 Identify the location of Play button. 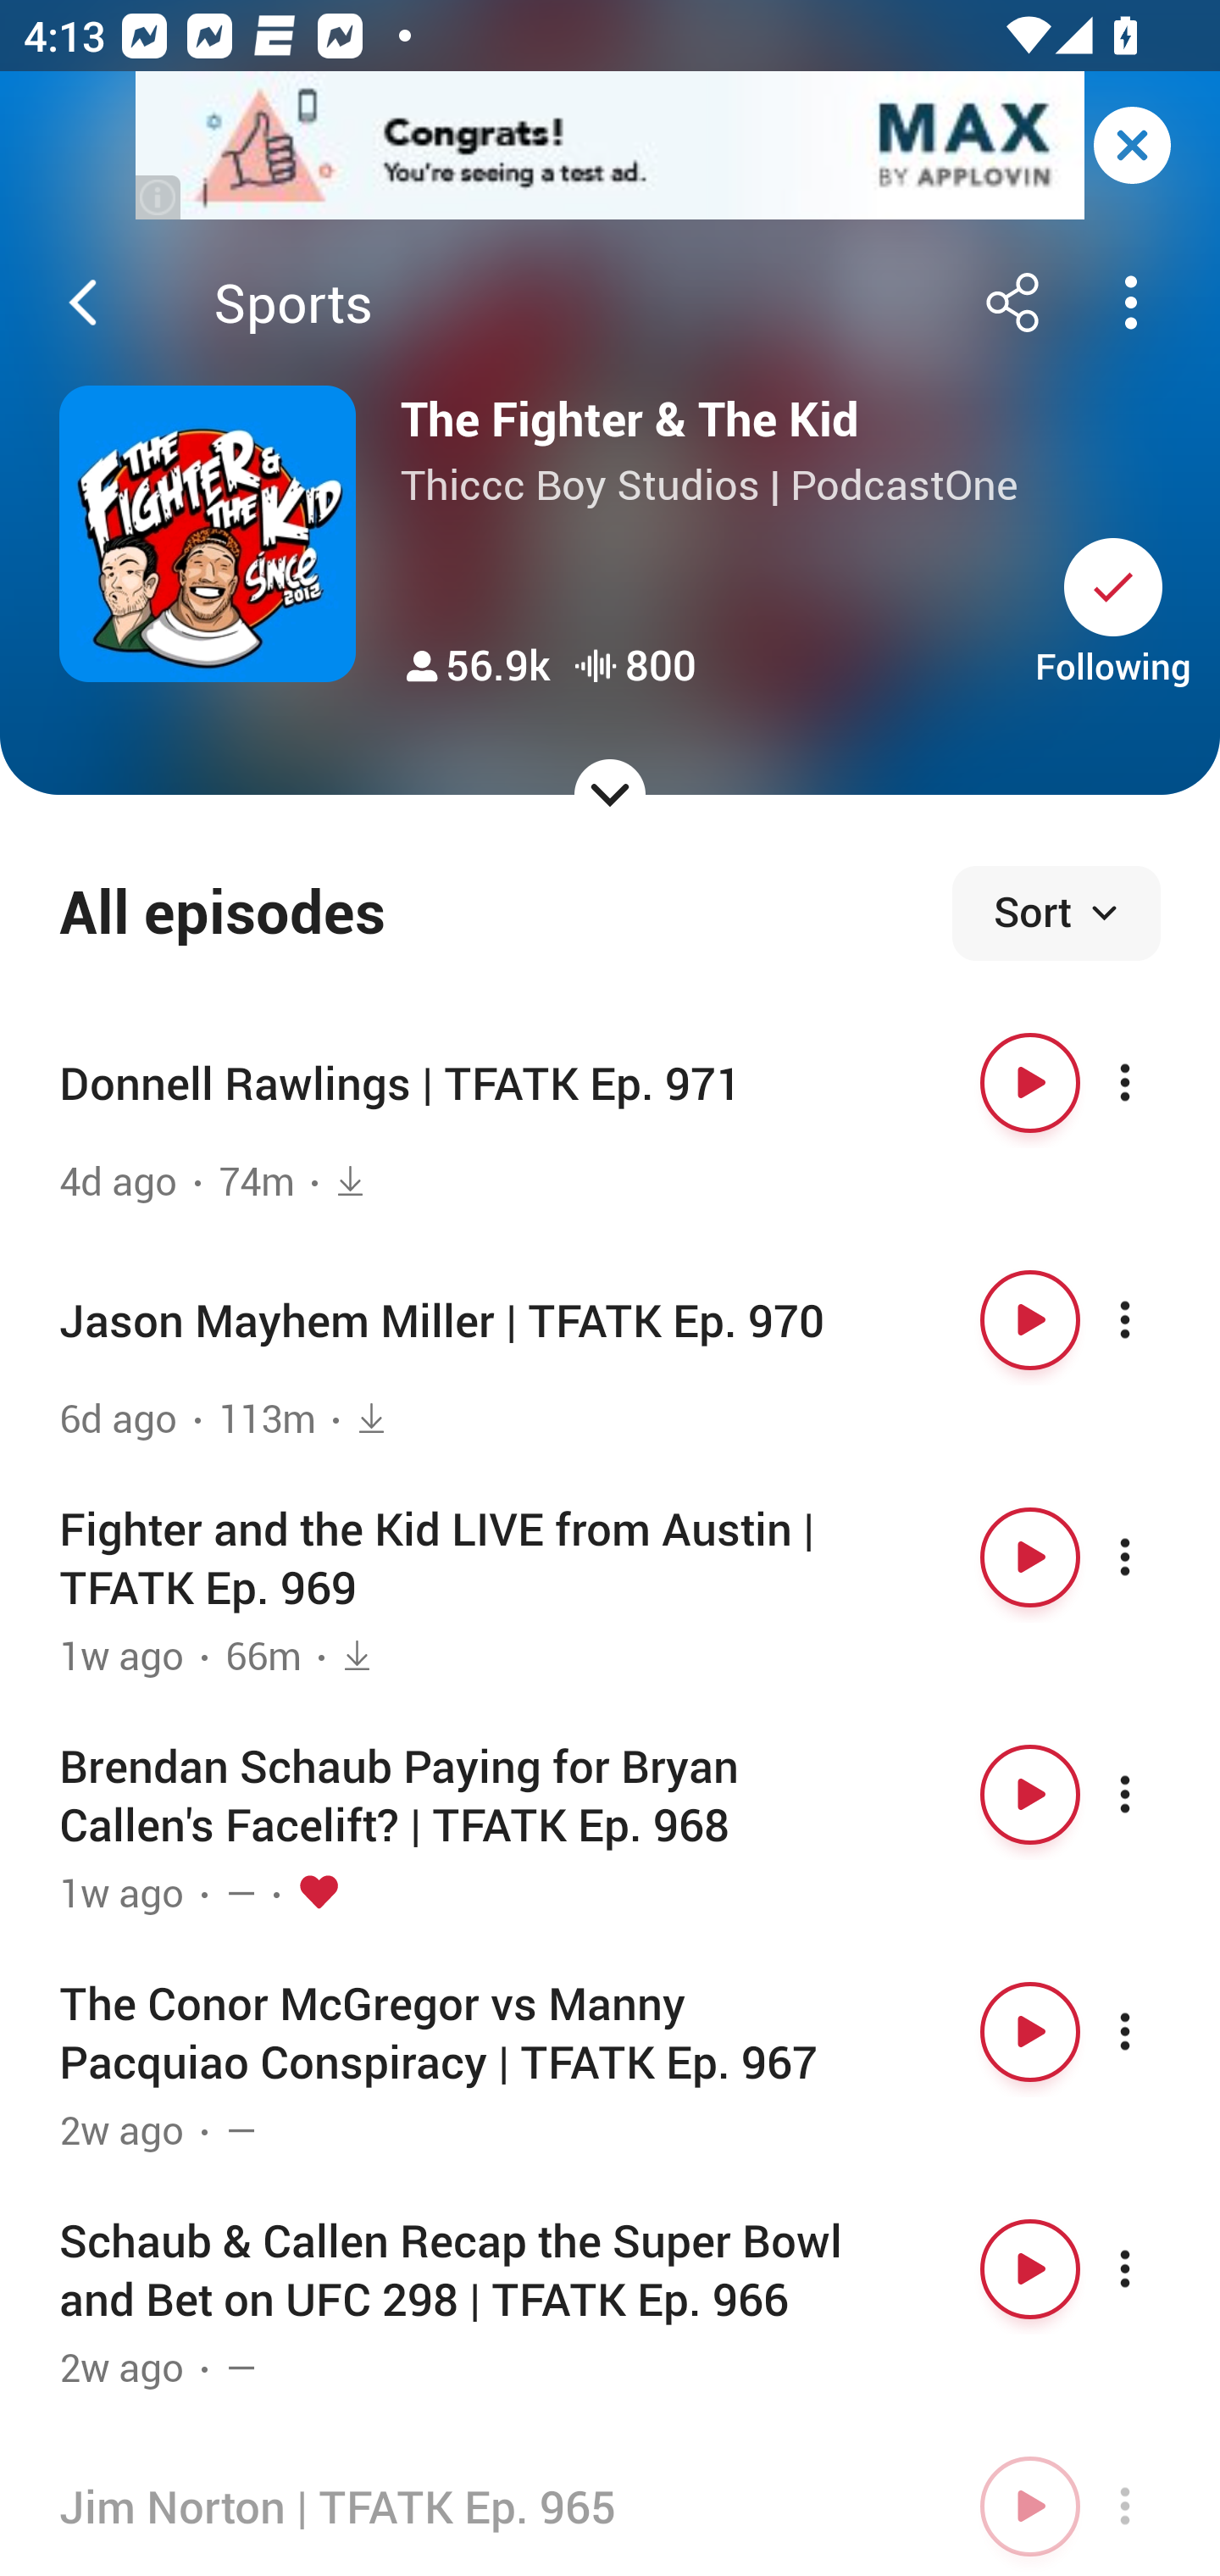
(1030, 1320).